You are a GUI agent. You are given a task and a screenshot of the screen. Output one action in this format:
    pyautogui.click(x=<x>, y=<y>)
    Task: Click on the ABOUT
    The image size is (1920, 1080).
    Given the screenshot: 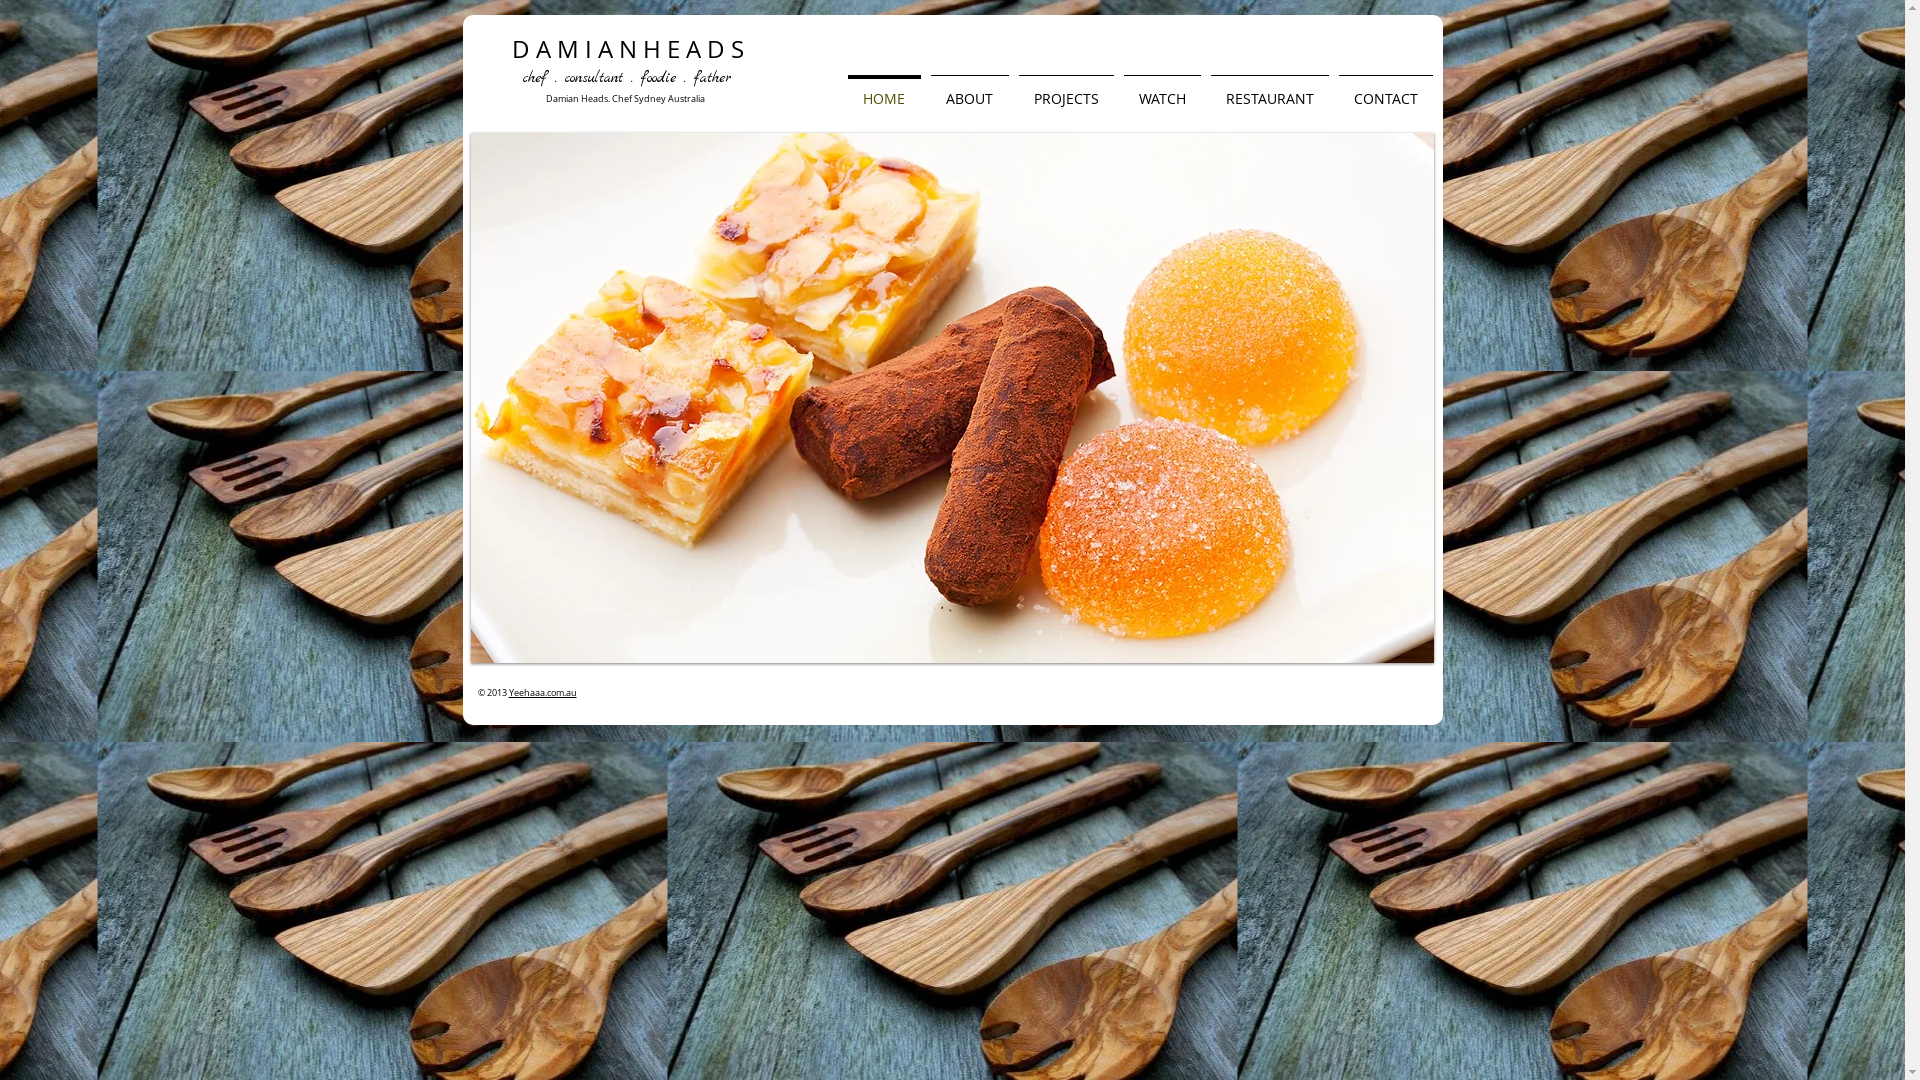 What is the action you would take?
    pyautogui.click(x=970, y=90)
    